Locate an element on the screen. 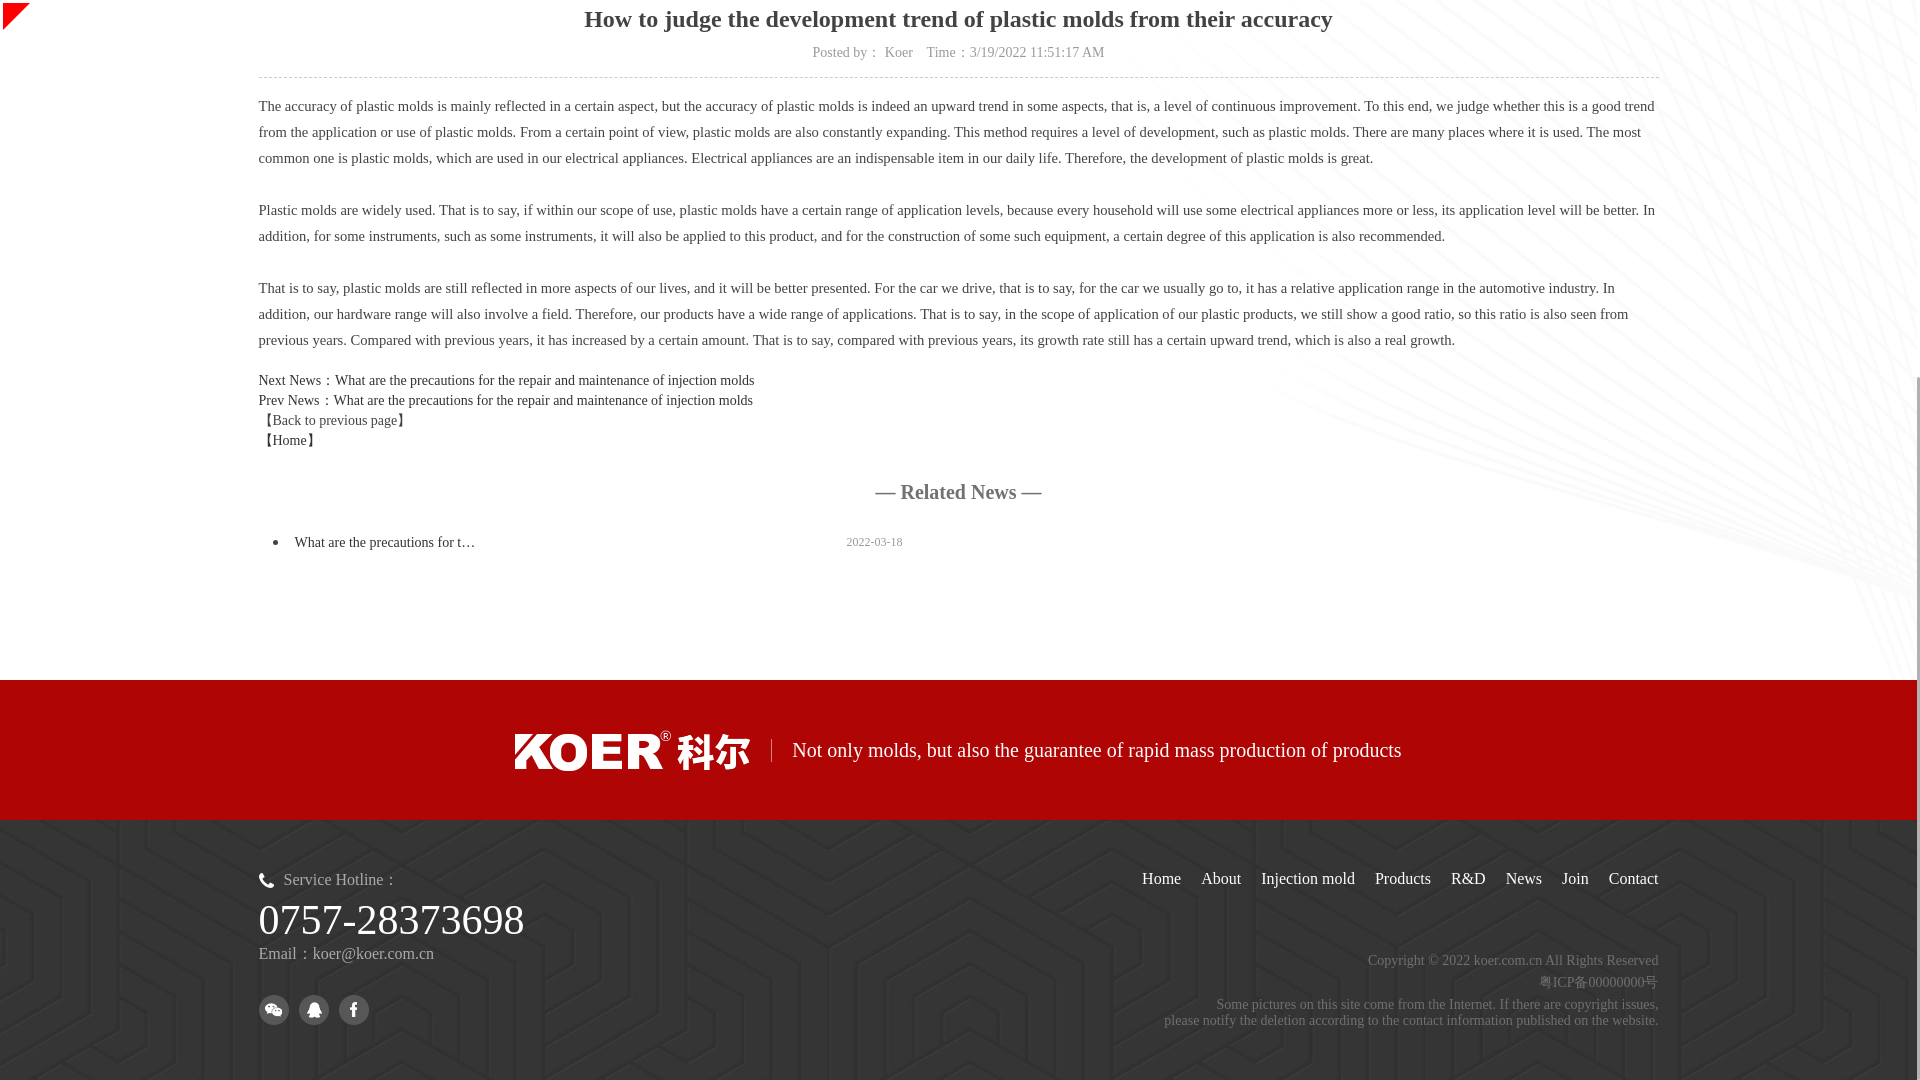  Products is located at coordinates (1402, 878).